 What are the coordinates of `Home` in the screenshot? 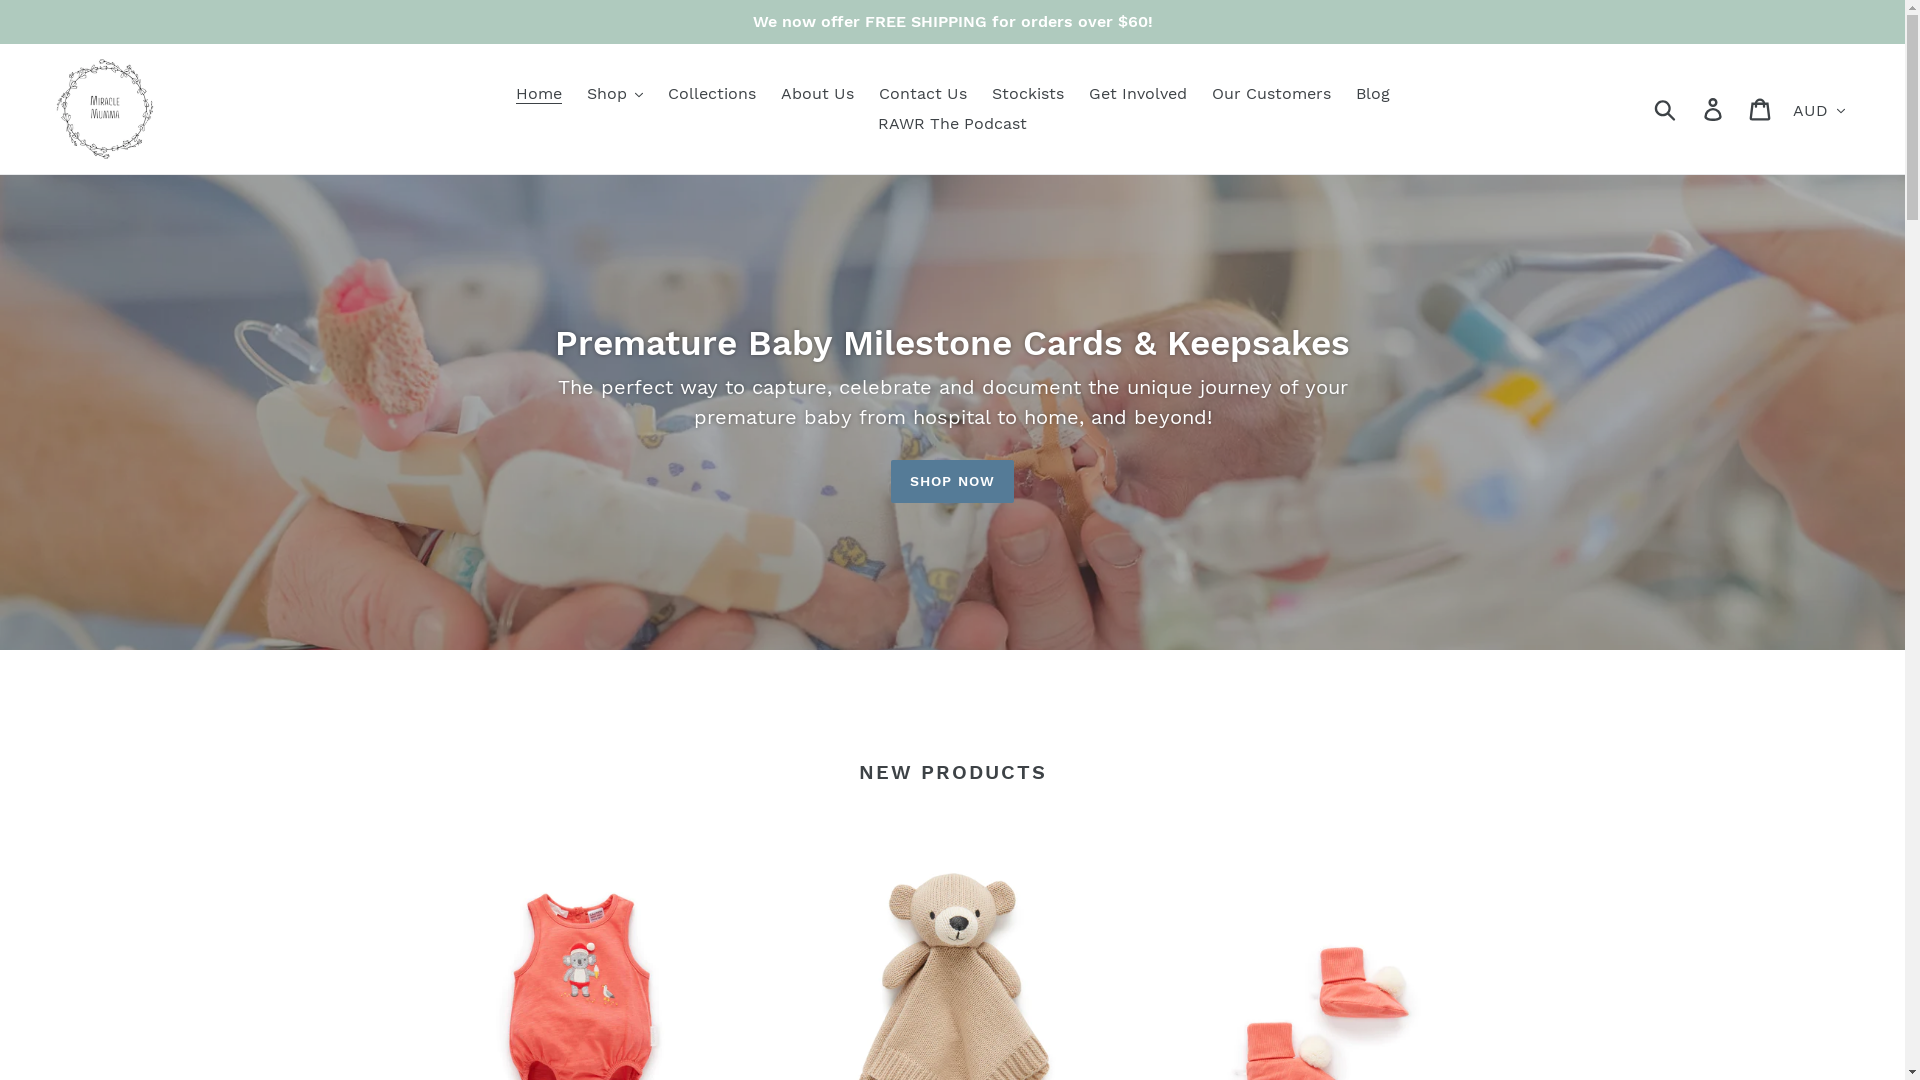 It's located at (539, 94).